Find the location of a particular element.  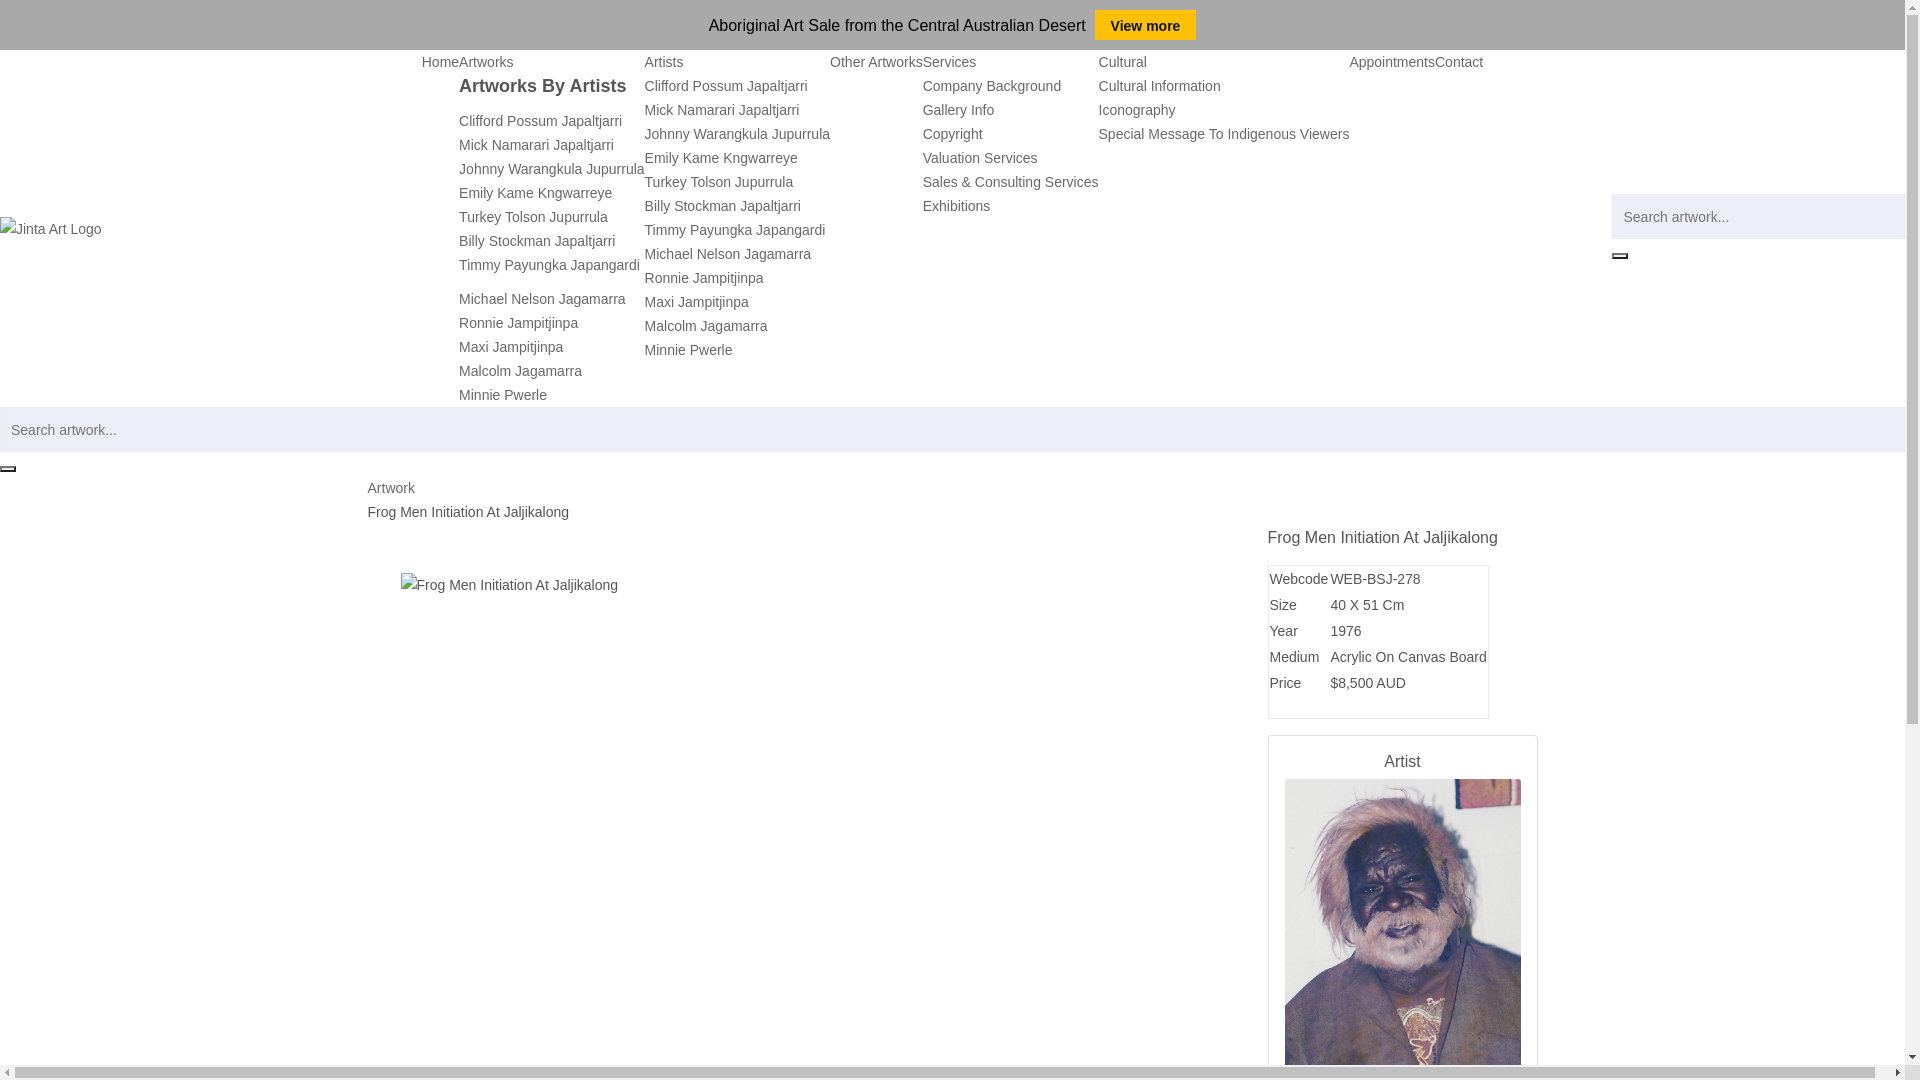

Minnie Pwerle is located at coordinates (689, 350).